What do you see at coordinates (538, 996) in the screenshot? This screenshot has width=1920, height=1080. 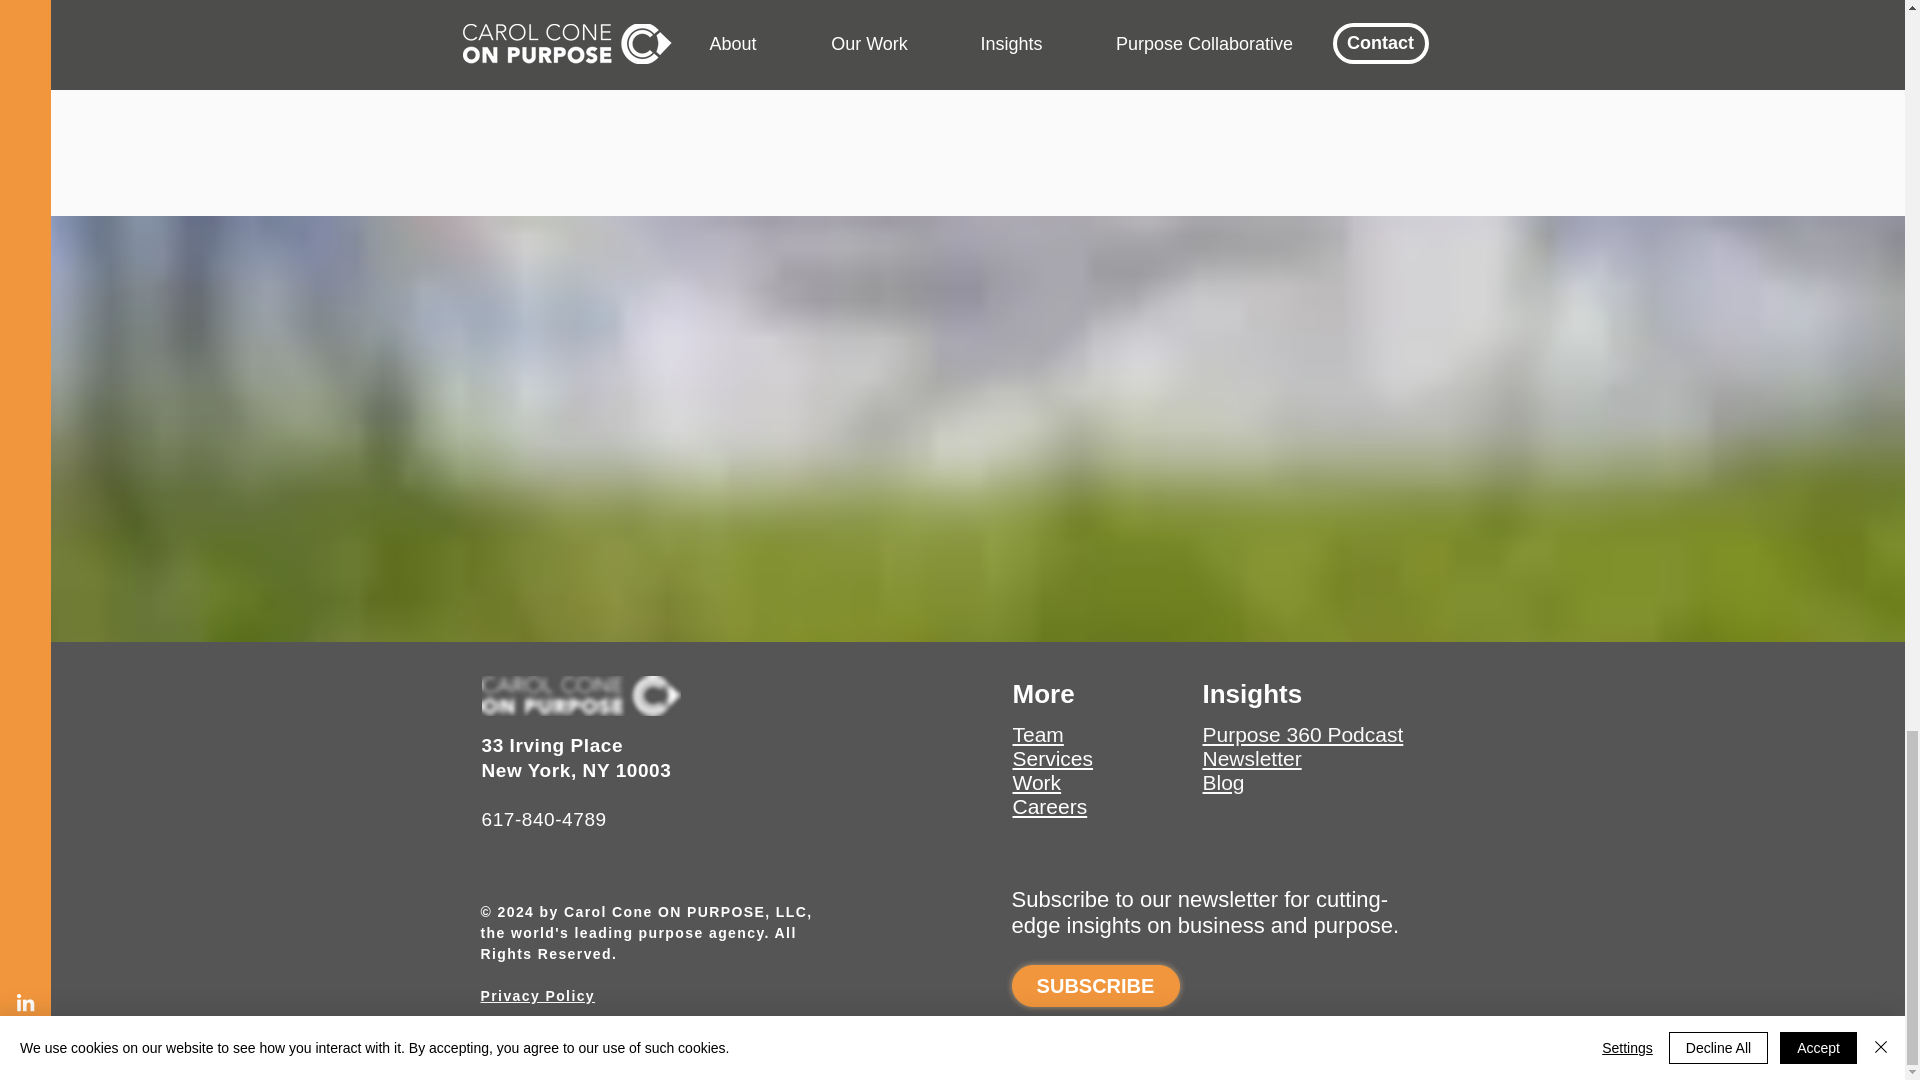 I see `Privacy Policy` at bounding box center [538, 996].